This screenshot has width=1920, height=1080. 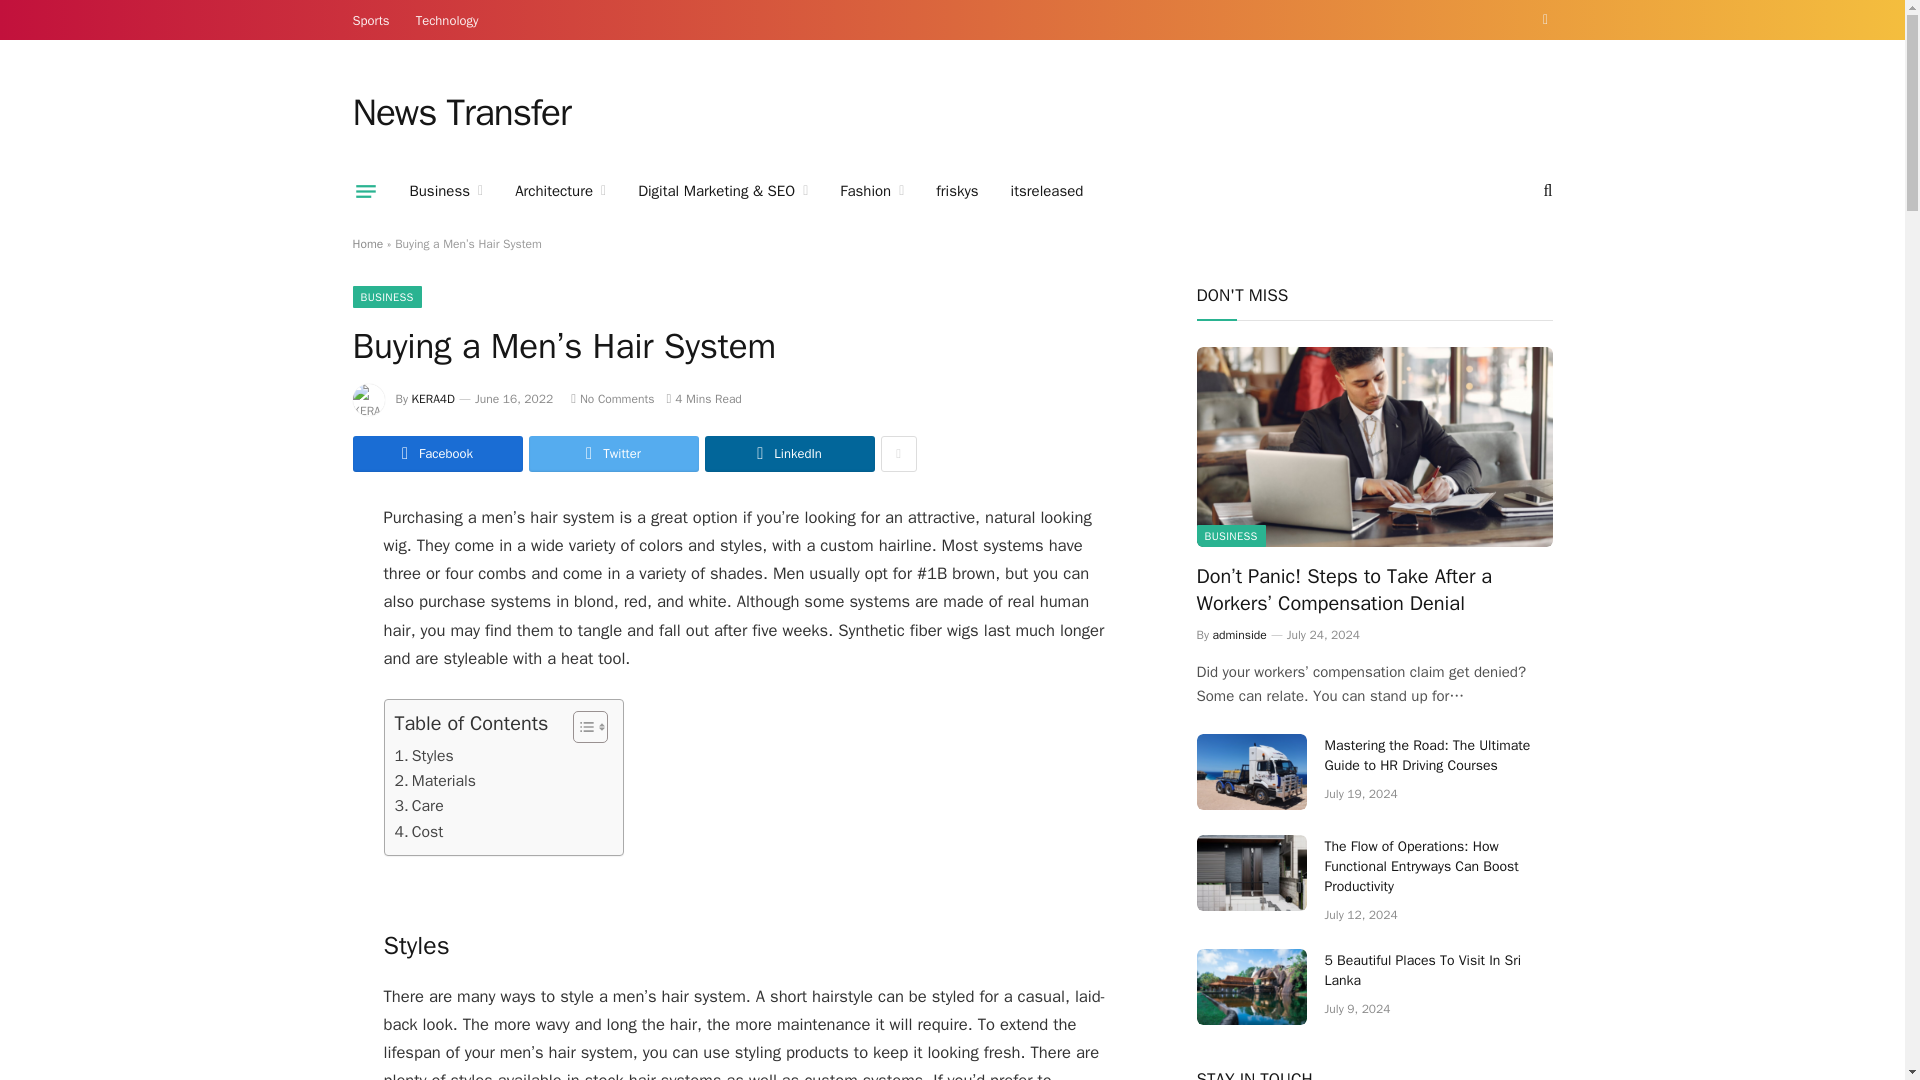 What do you see at coordinates (1542, 20) in the screenshot?
I see `Switch to Dark Design - easier on eyes.` at bounding box center [1542, 20].